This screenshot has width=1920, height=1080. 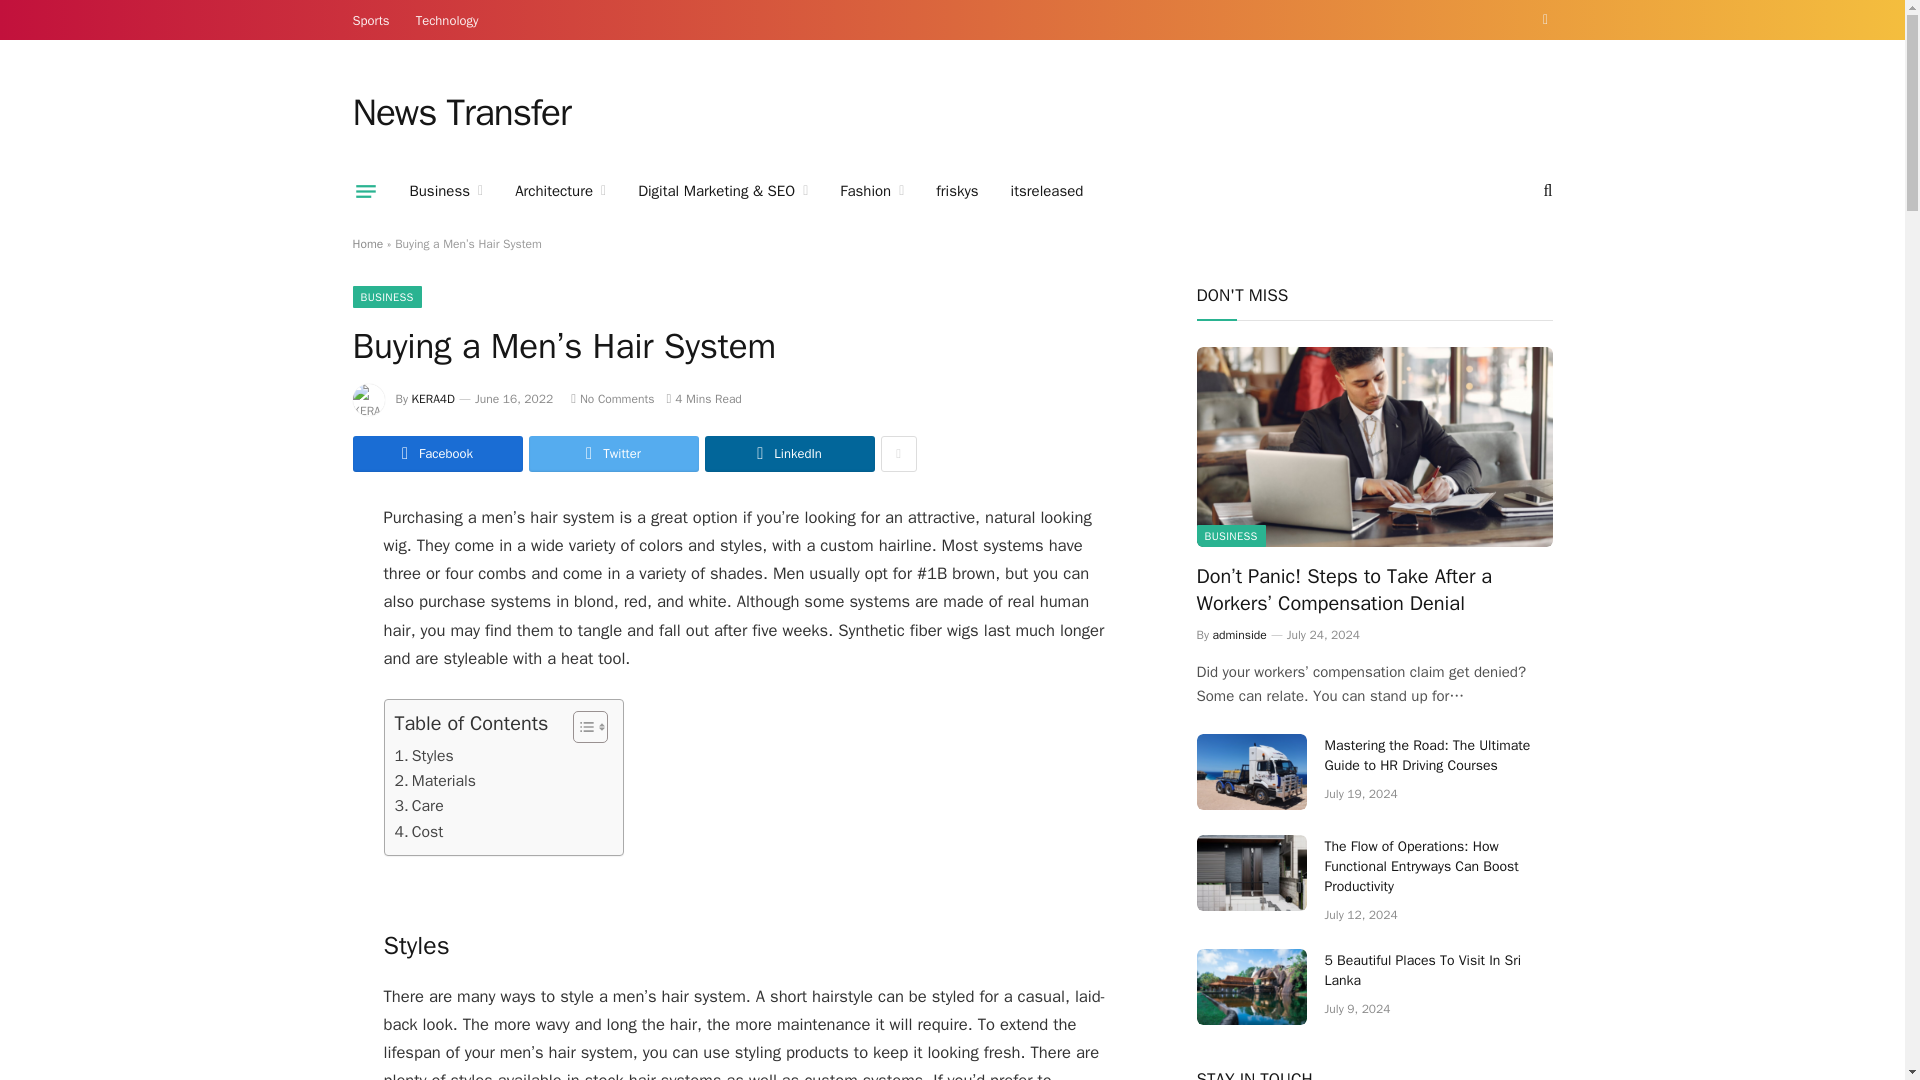 What do you see at coordinates (1542, 20) in the screenshot?
I see `Switch to Dark Design - easier on eyes.` at bounding box center [1542, 20].